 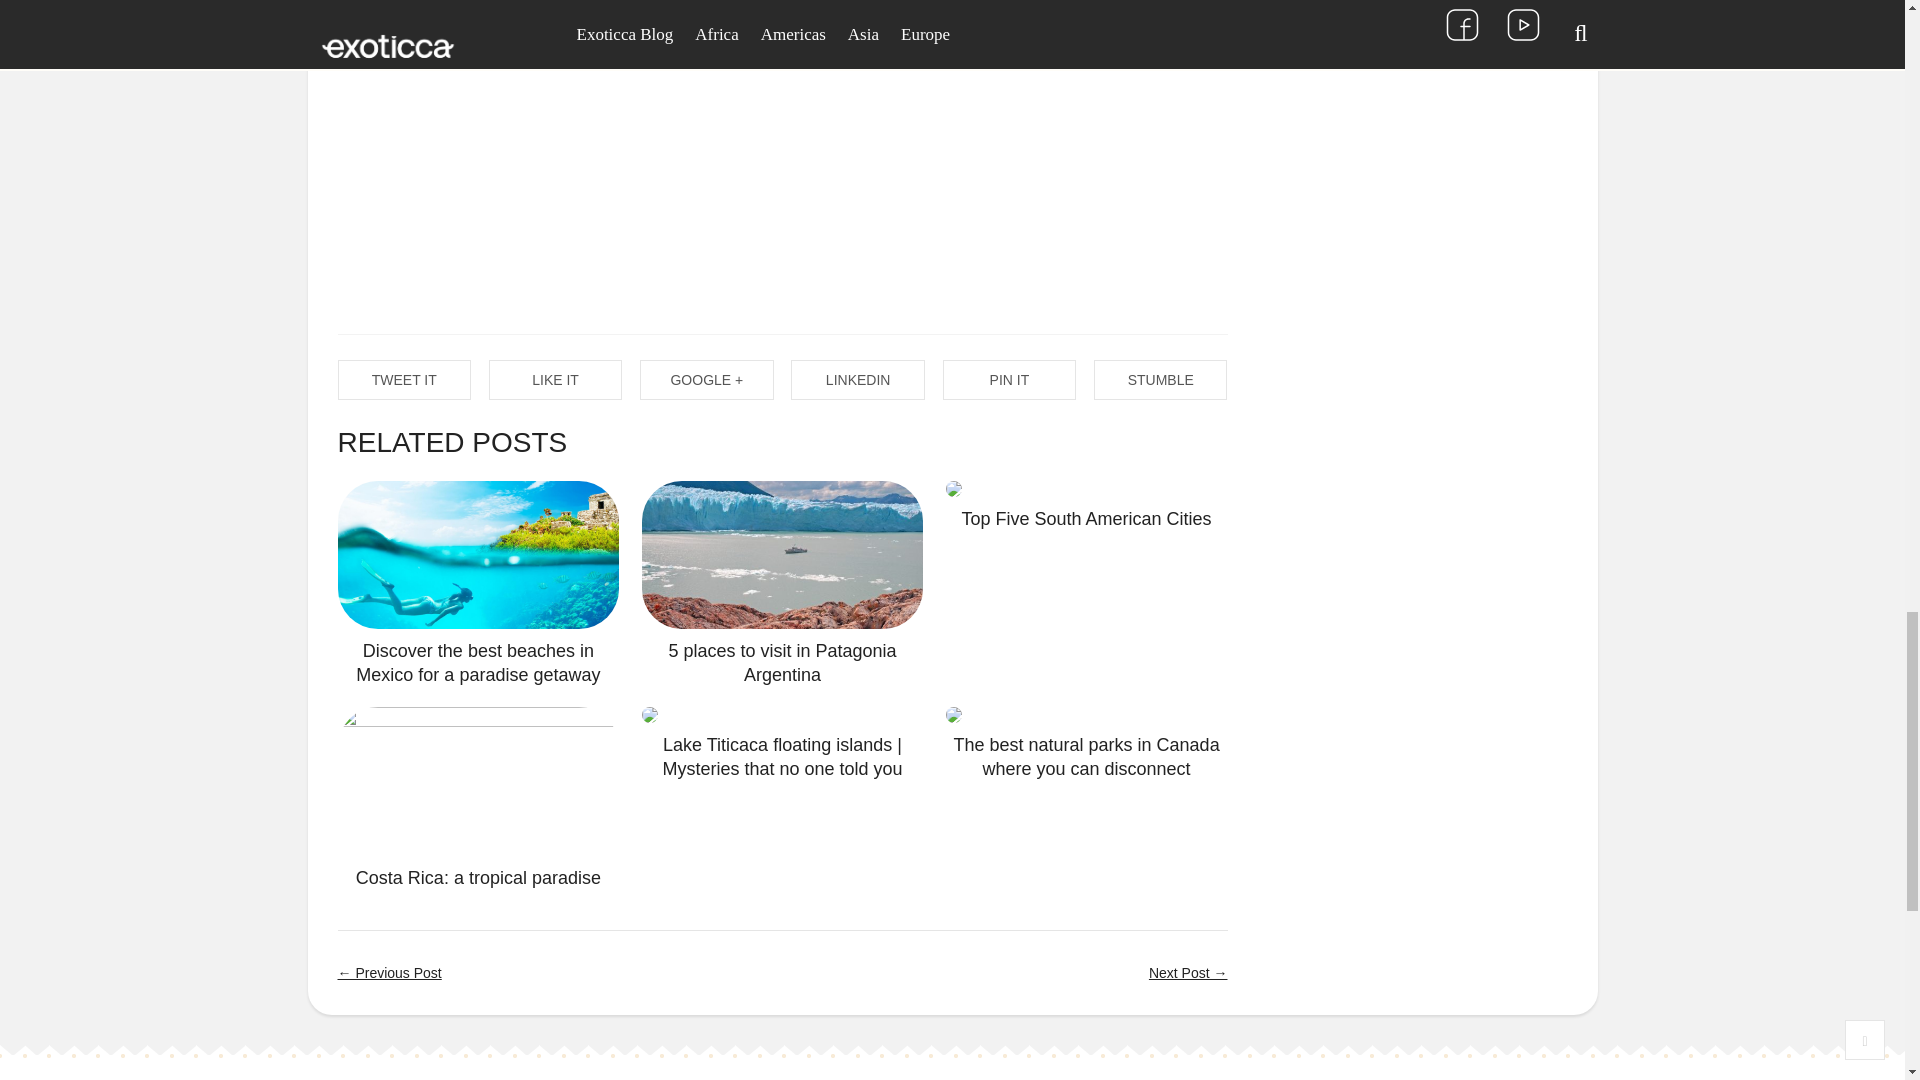 What do you see at coordinates (1010, 379) in the screenshot?
I see `PIN IT` at bounding box center [1010, 379].